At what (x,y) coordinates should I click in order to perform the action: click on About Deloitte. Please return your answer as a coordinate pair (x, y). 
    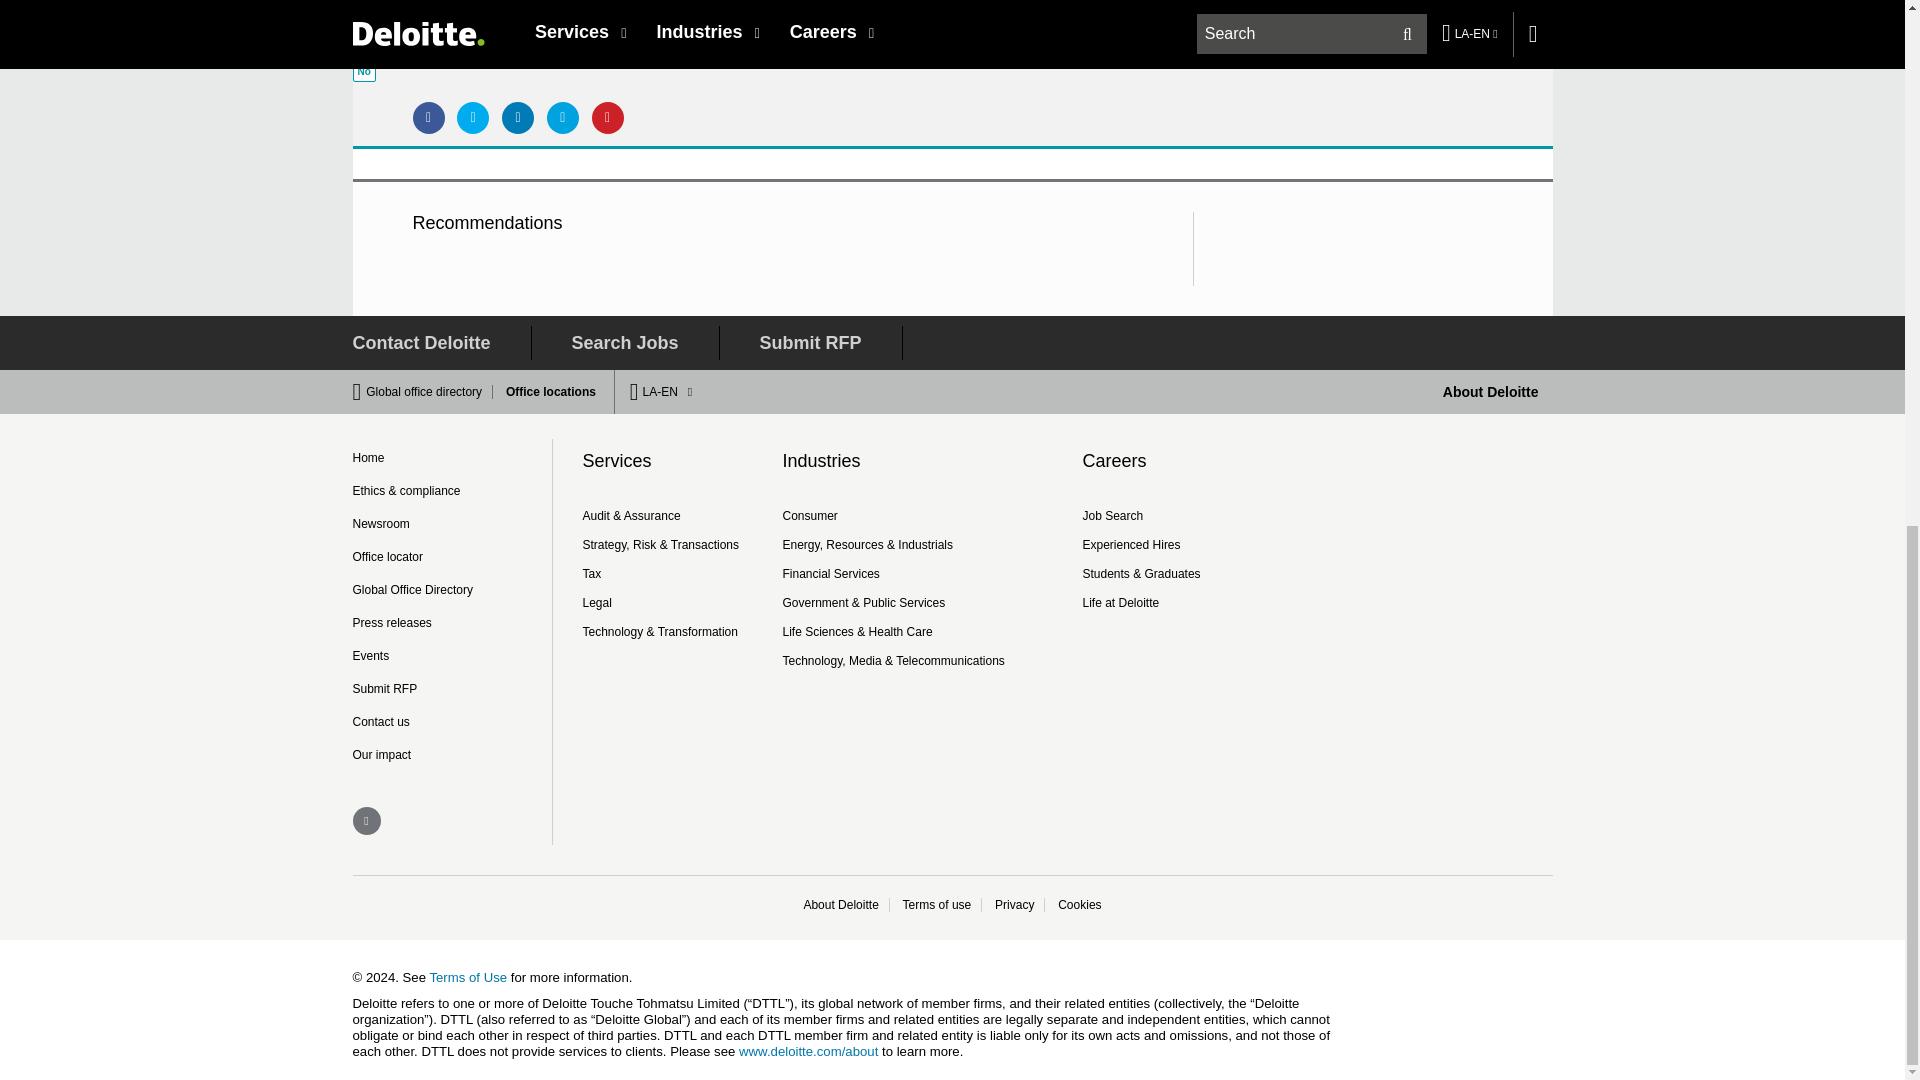
    Looking at the image, I should click on (1491, 392).